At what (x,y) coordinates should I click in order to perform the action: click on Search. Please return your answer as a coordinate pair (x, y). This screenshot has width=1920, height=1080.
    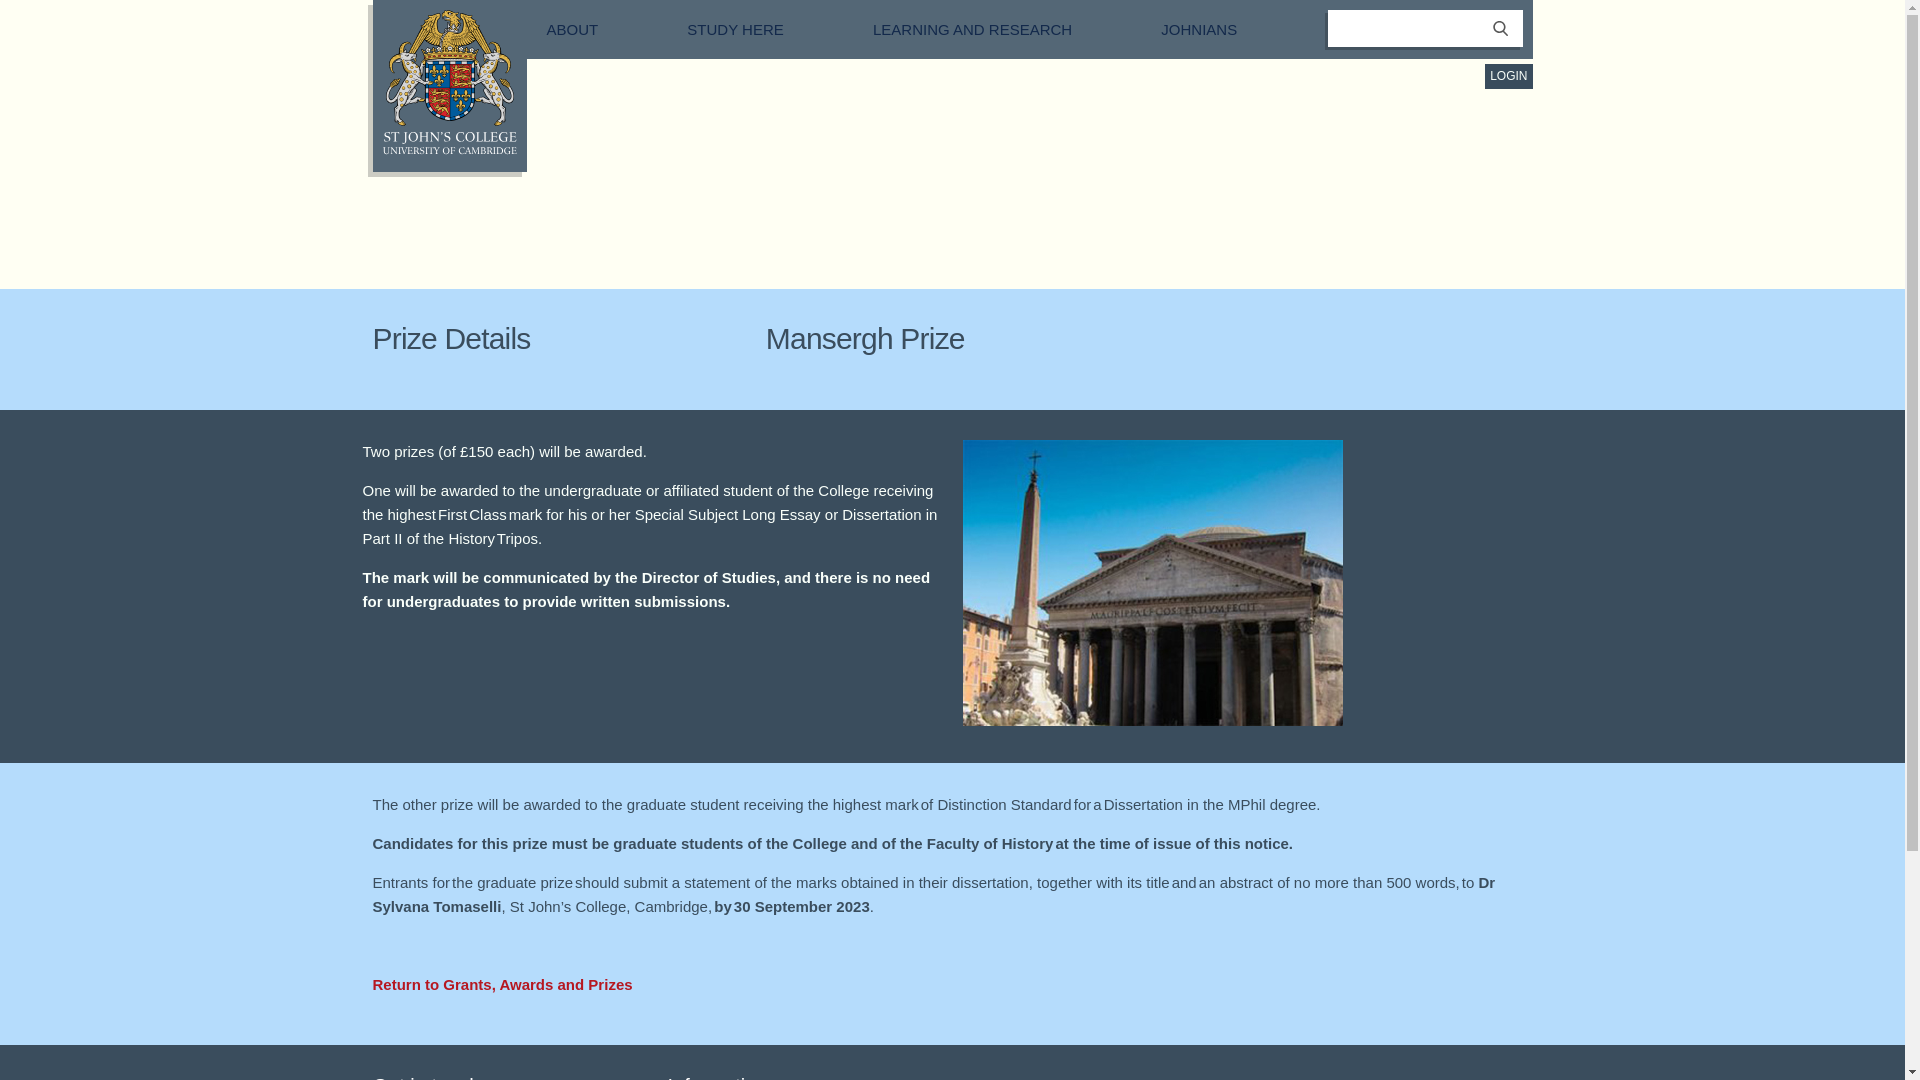
    Looking at the image, I should click on (1500, 40).